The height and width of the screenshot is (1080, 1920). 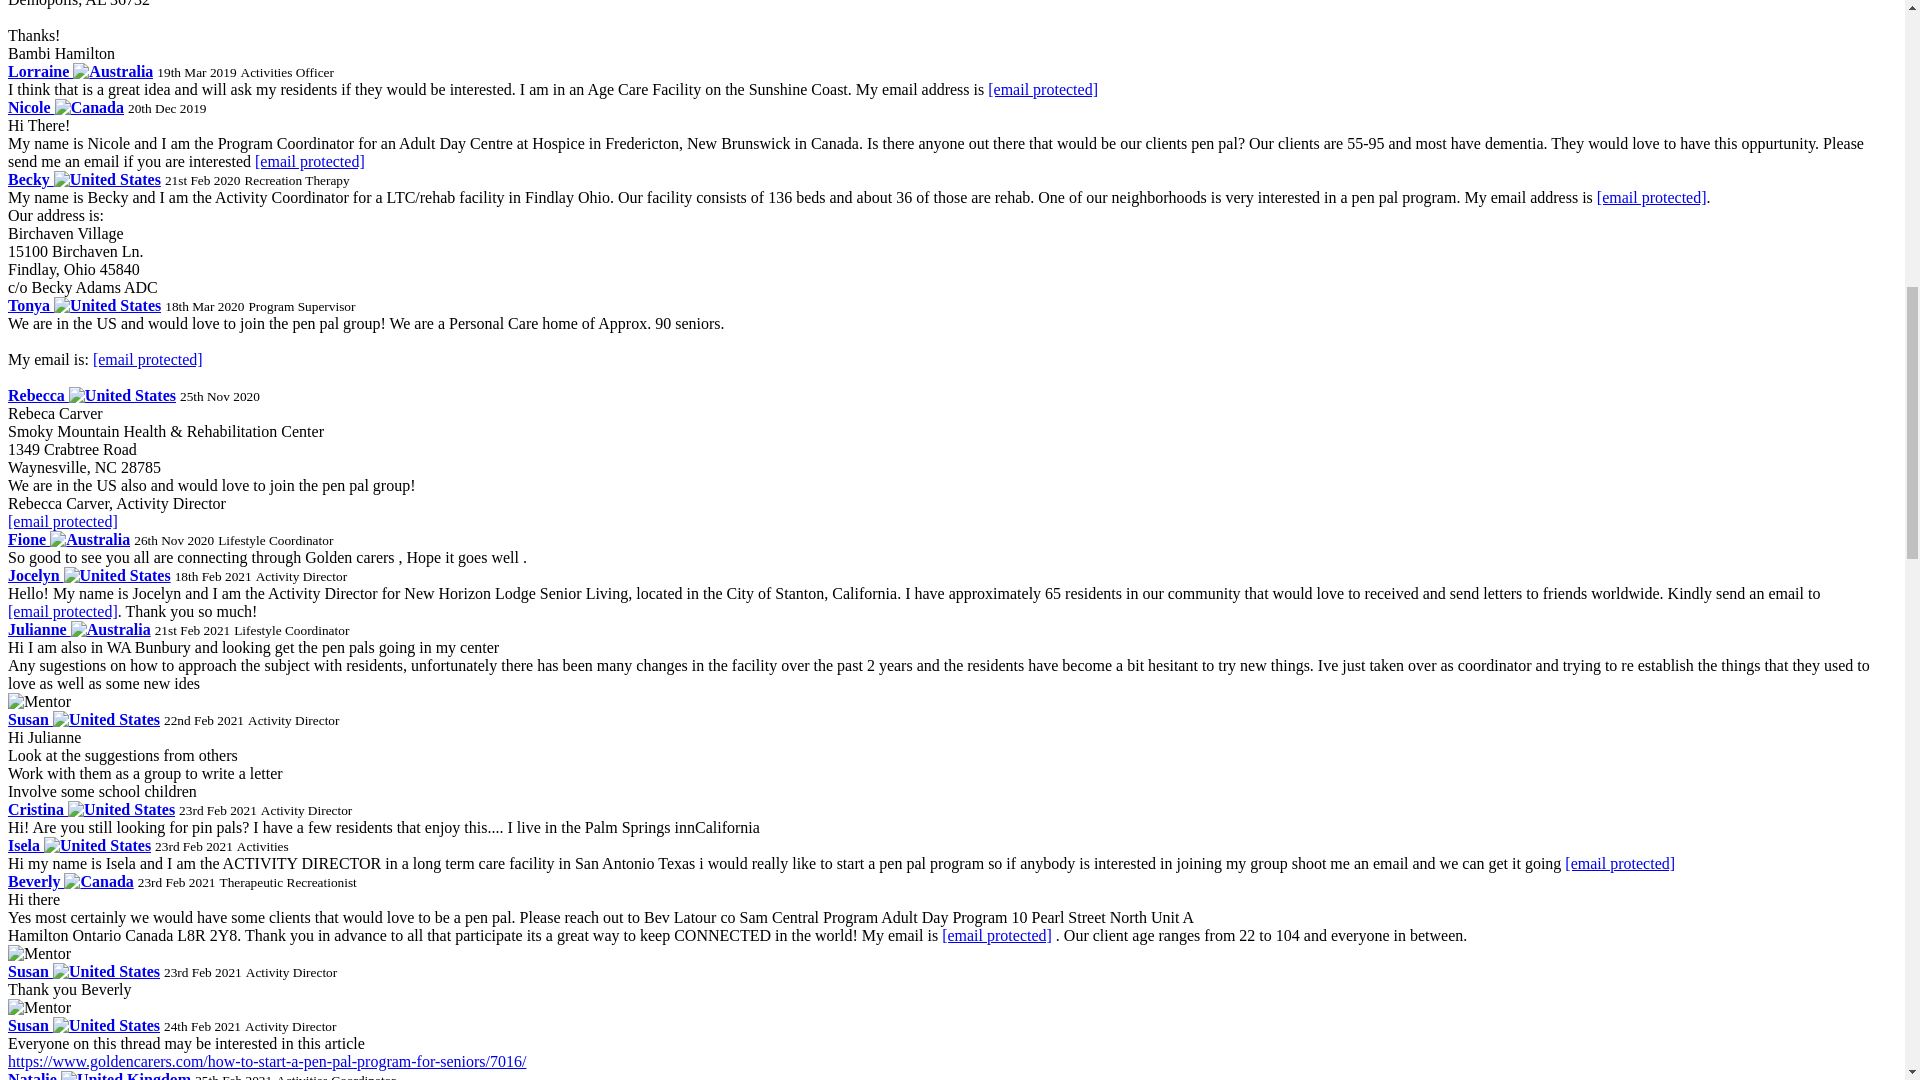 What do you see at coordinates (83, 718) in the screenshot?
I see `Susan` at bounding box center [83, 718].